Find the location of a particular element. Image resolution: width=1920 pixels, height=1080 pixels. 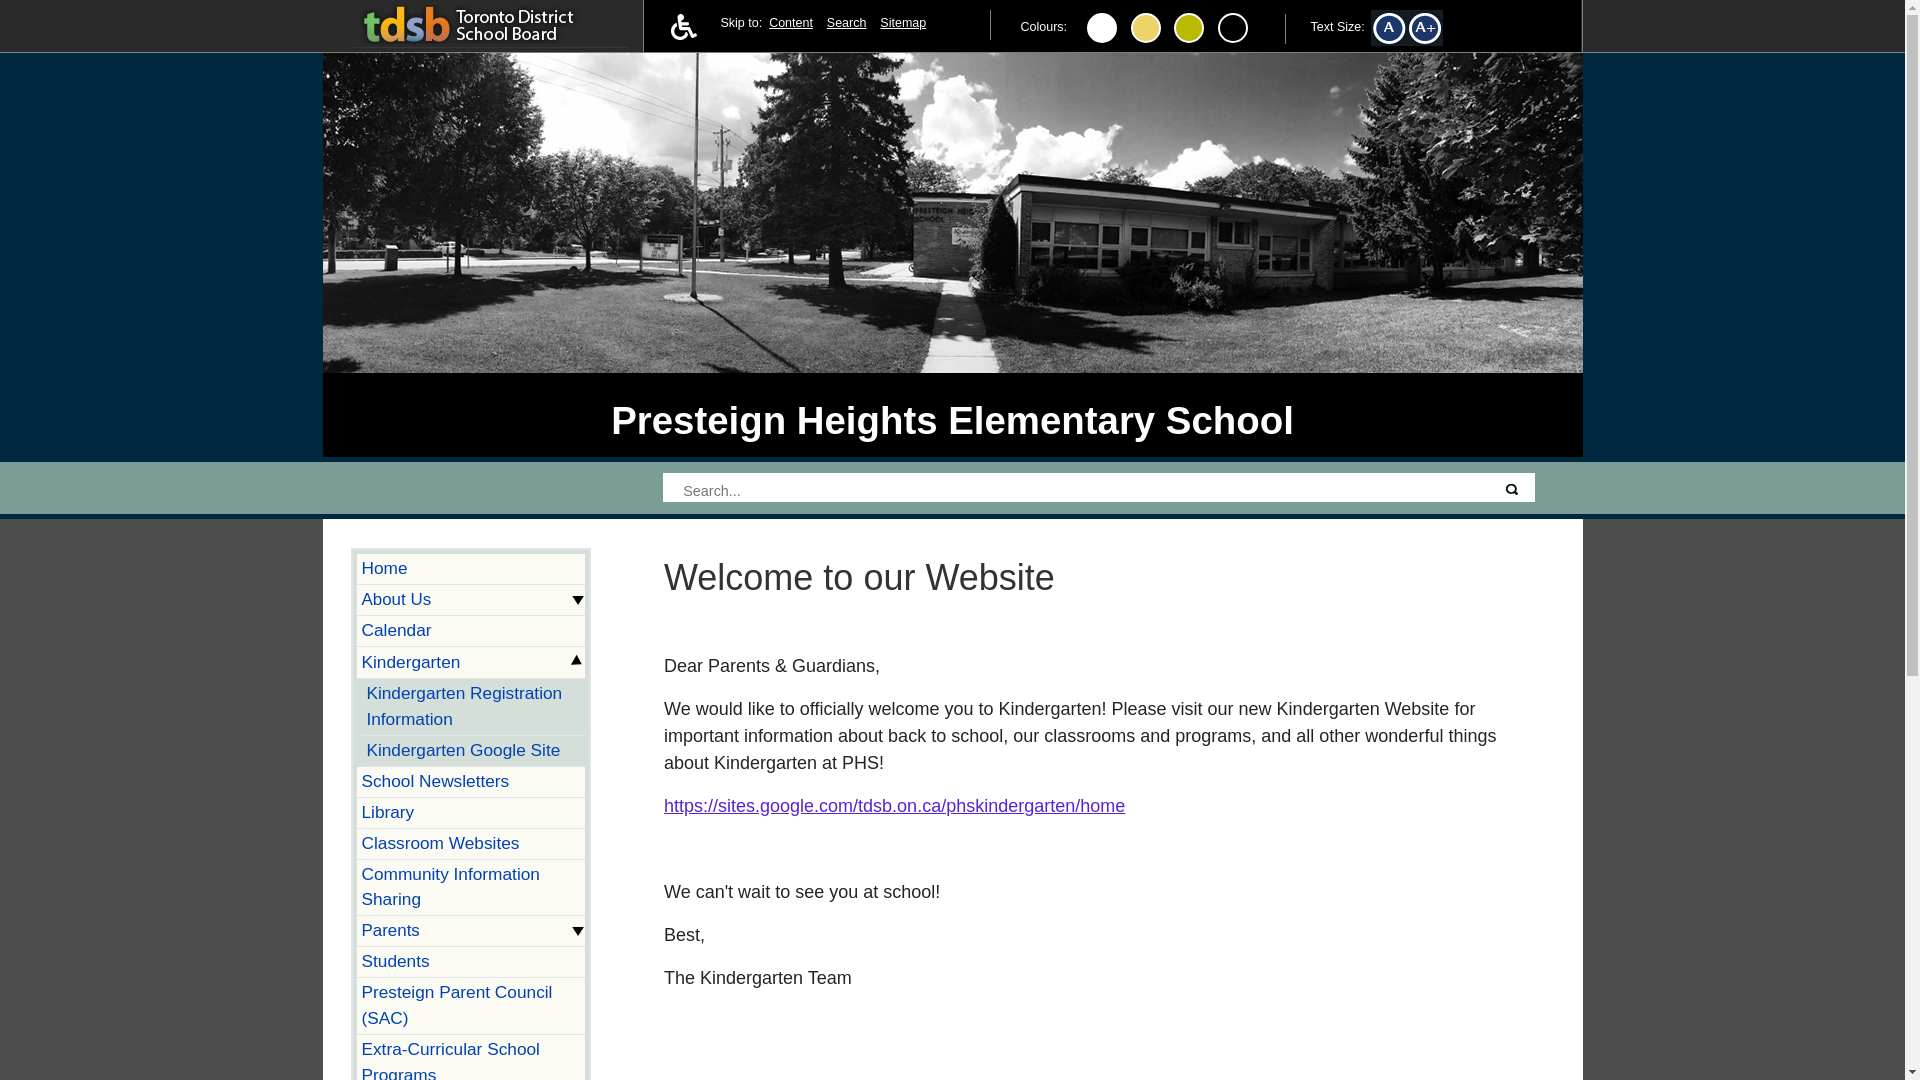

High Contrast Colour Scheme is located at coordinates (1146, 28).